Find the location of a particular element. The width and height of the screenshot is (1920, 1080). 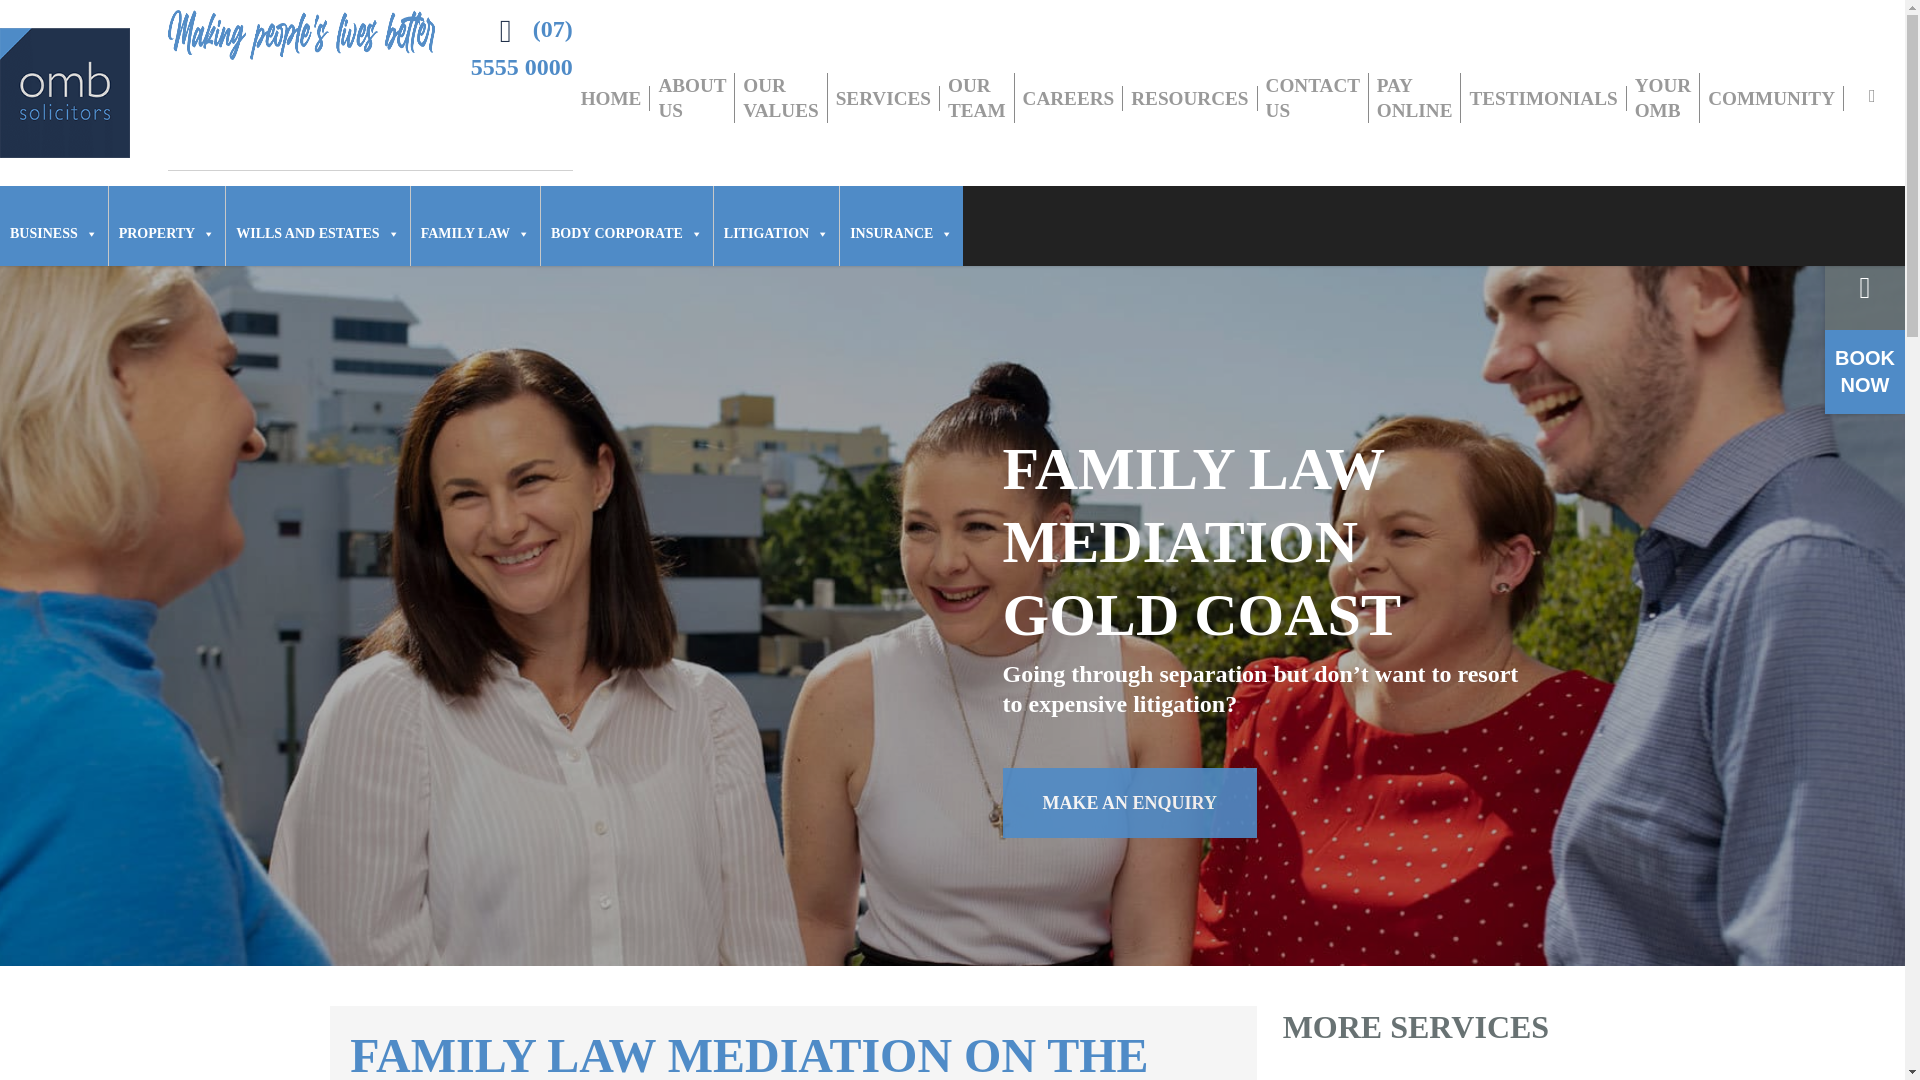

HOME is located at coordinates (611, 98).